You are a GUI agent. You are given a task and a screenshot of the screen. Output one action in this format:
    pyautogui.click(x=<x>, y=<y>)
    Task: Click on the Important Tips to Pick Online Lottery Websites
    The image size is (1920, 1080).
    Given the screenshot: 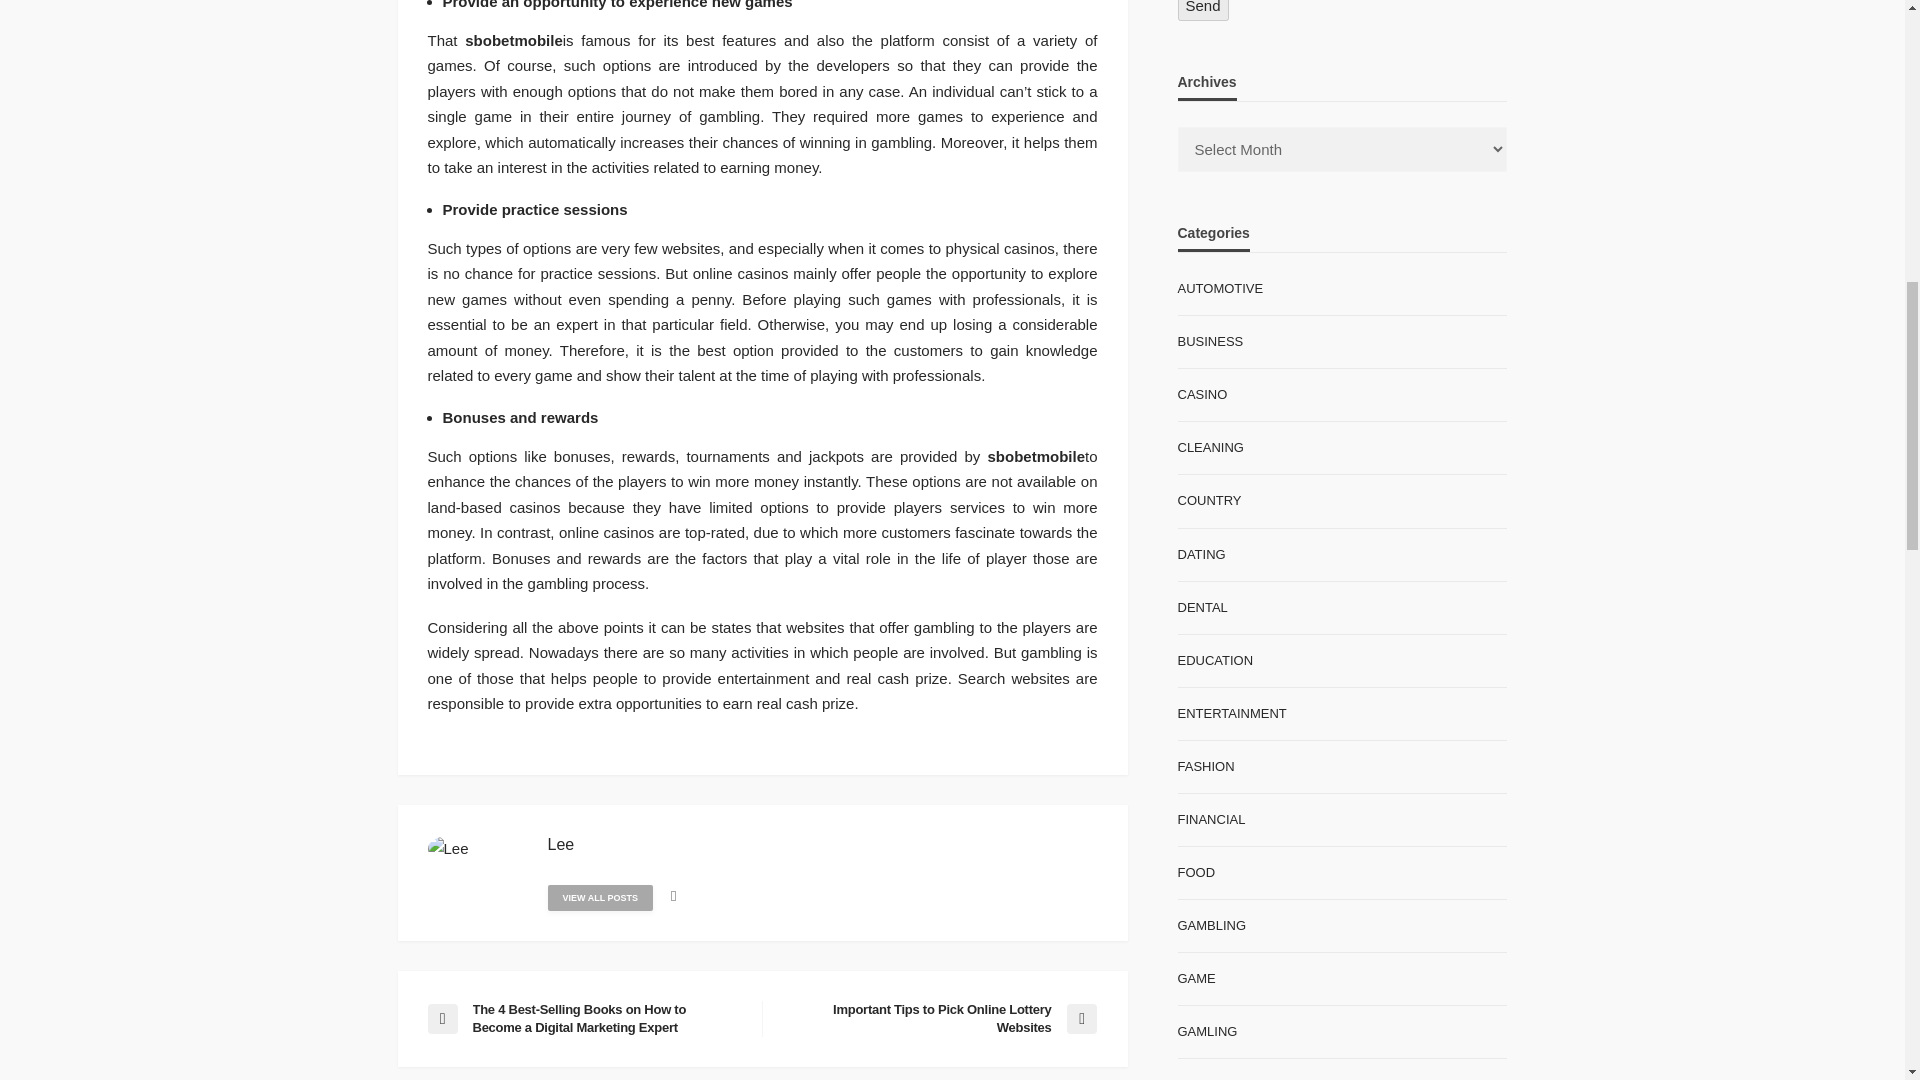 What is the action you would take?
    pyautogui.click(x=938, y=1018)
    